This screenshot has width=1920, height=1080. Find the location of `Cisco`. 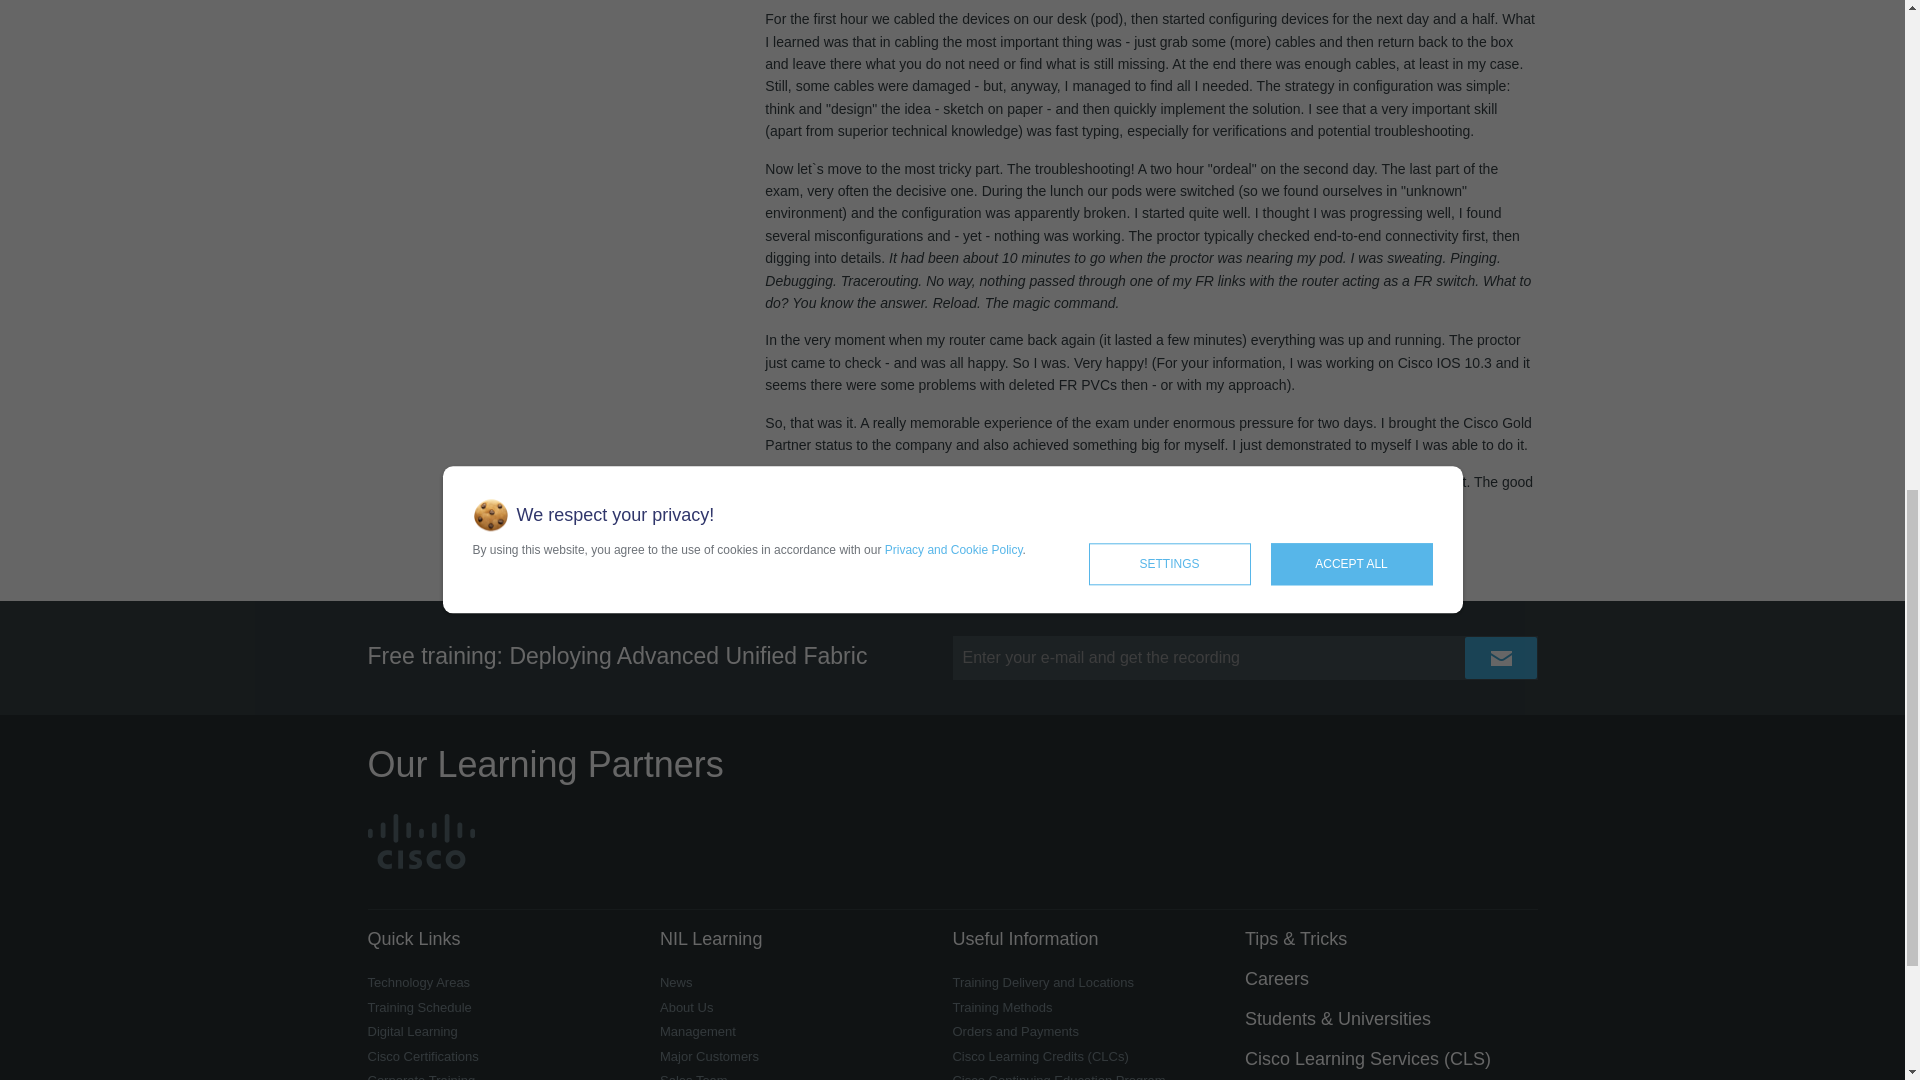

Cisco is located at coordinates (421, 840).